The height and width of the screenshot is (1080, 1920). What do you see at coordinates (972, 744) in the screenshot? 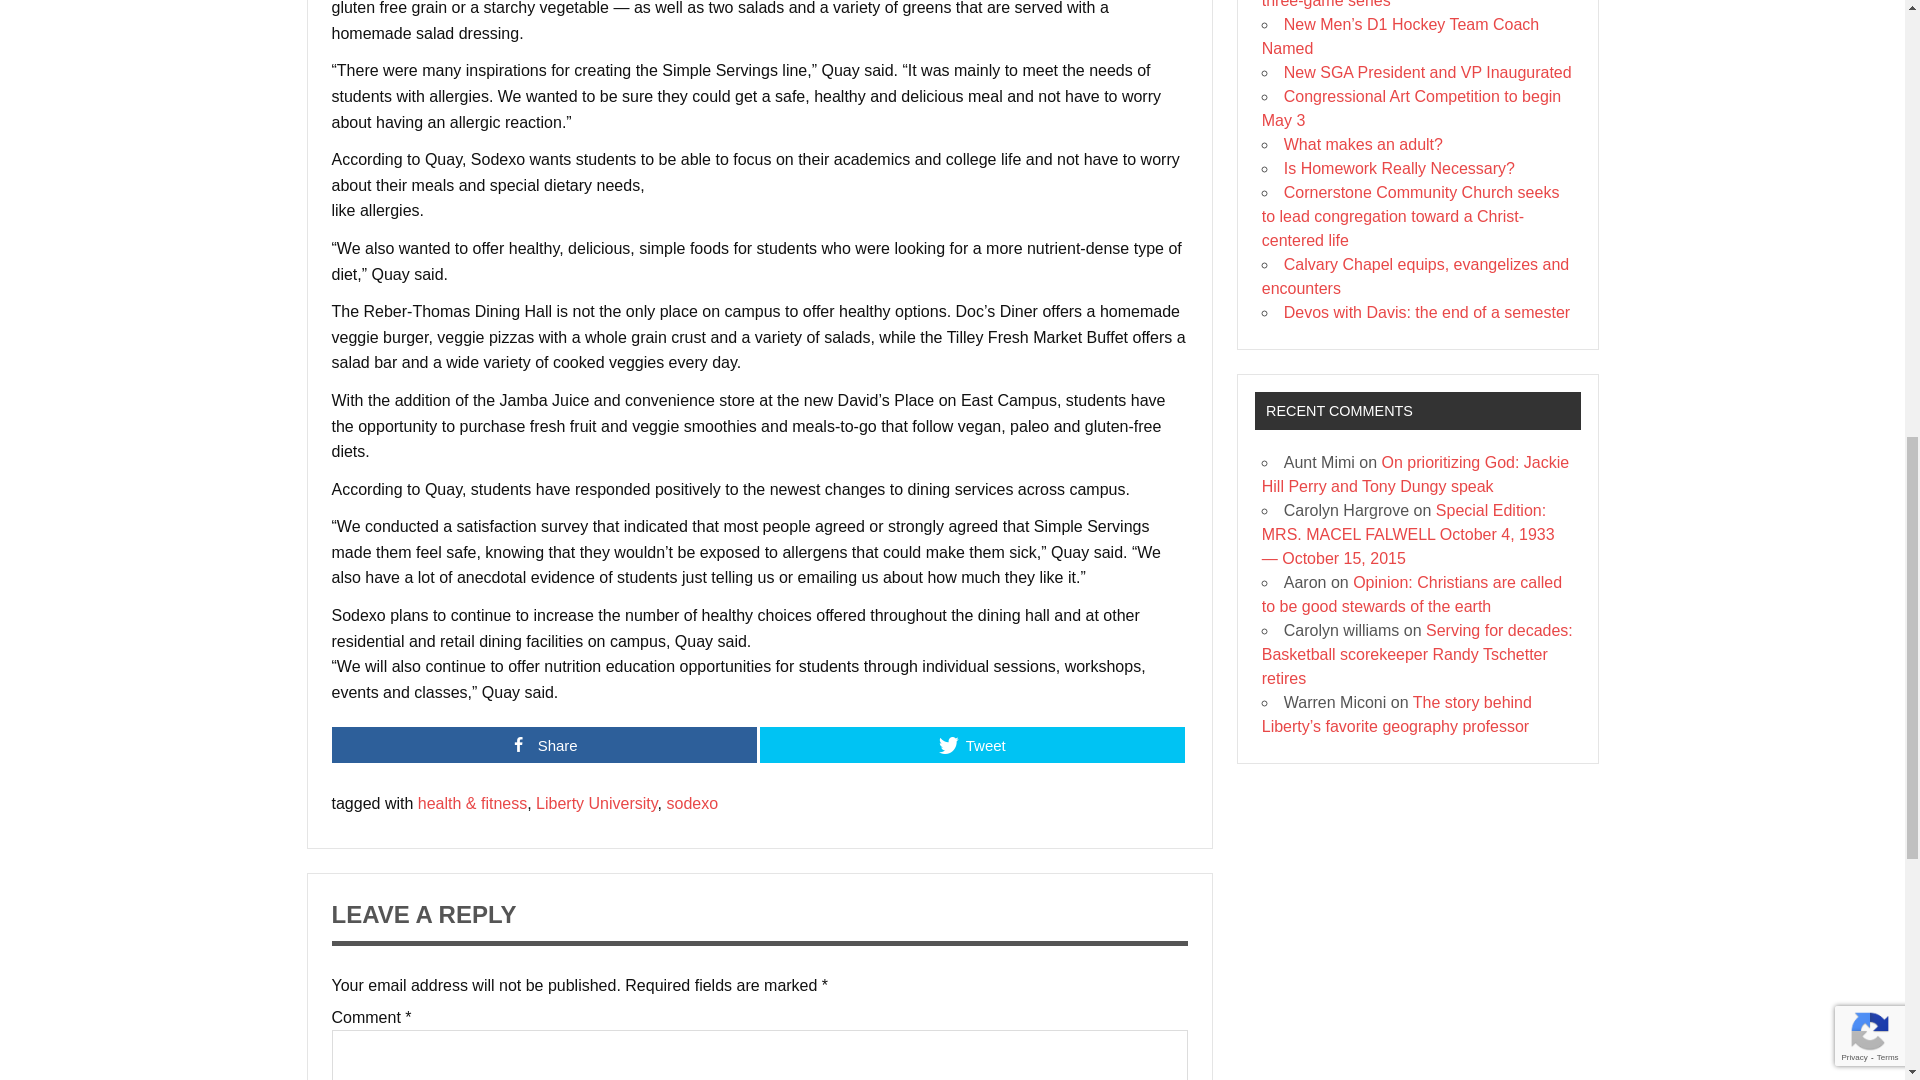
I see `Tweet` at bounding box center [972, 744].